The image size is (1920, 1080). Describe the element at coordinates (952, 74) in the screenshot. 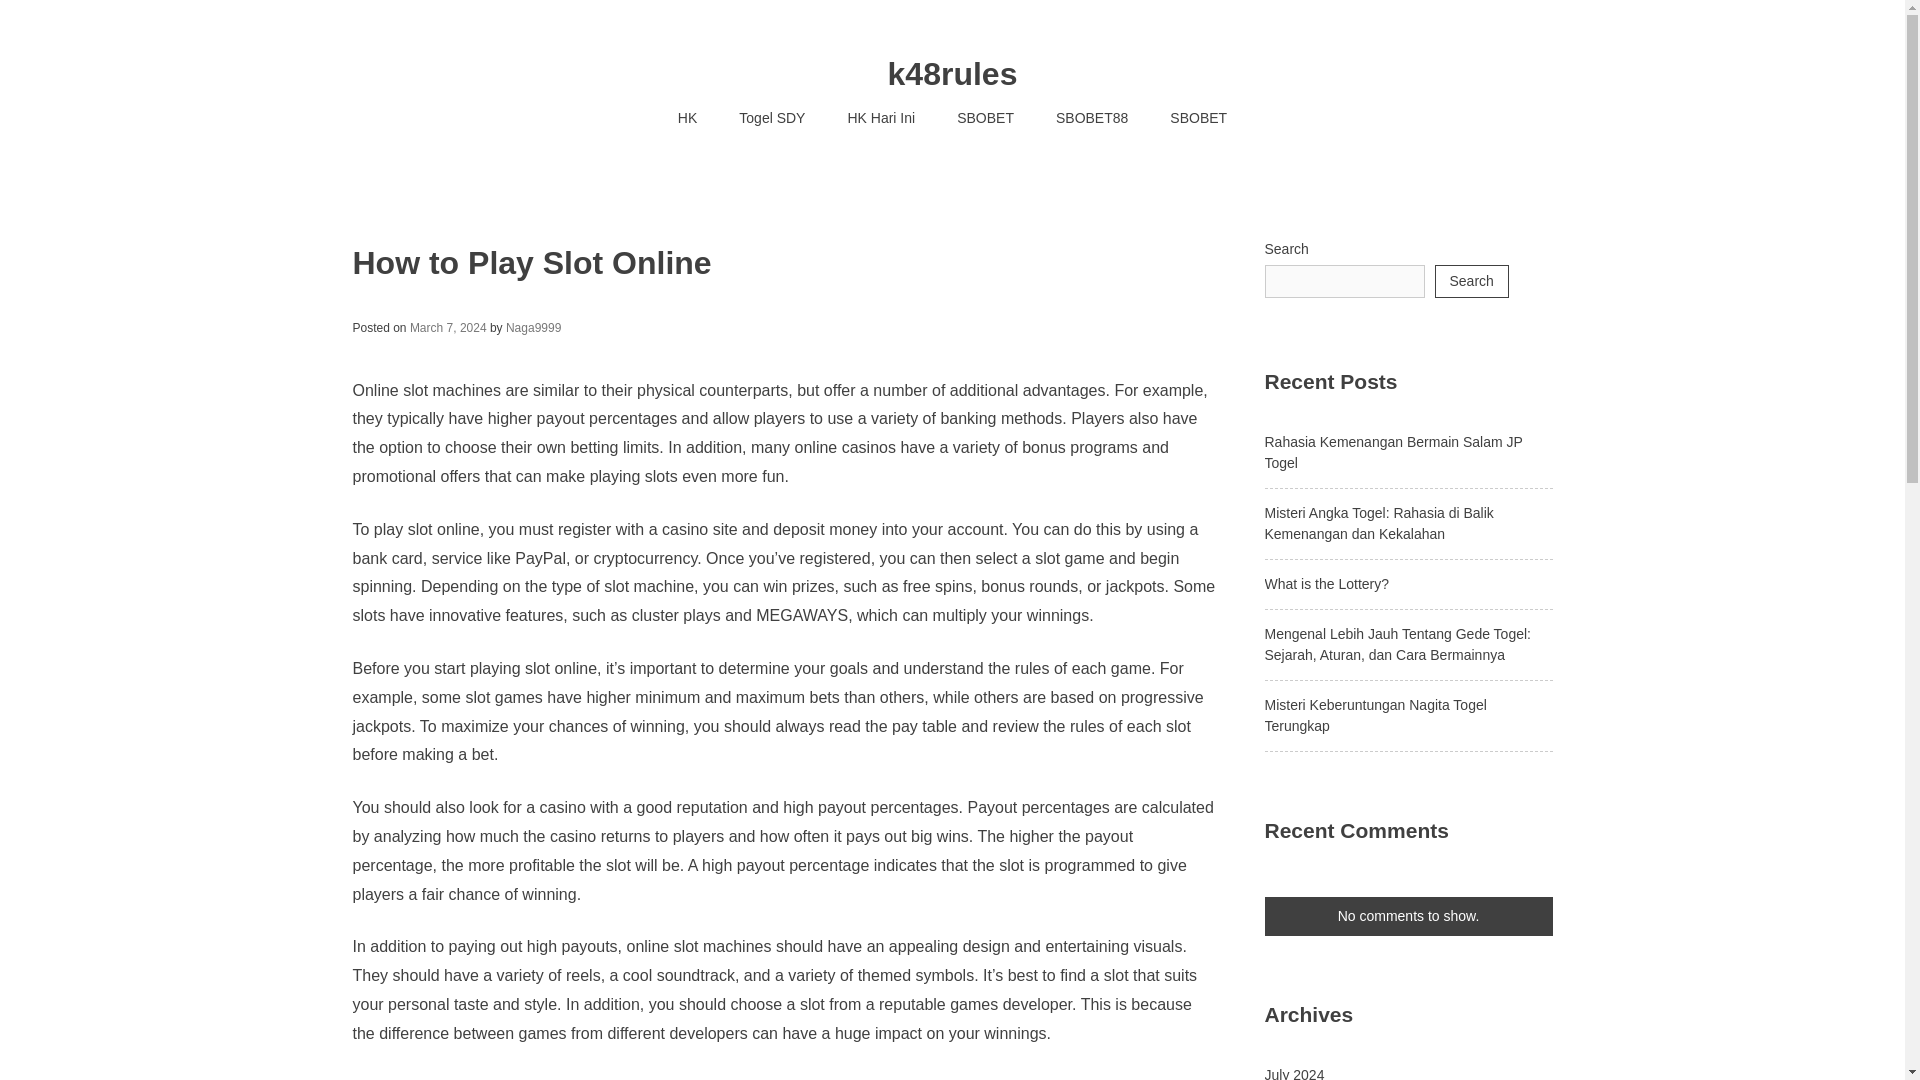

I see `k48rules` at that location.